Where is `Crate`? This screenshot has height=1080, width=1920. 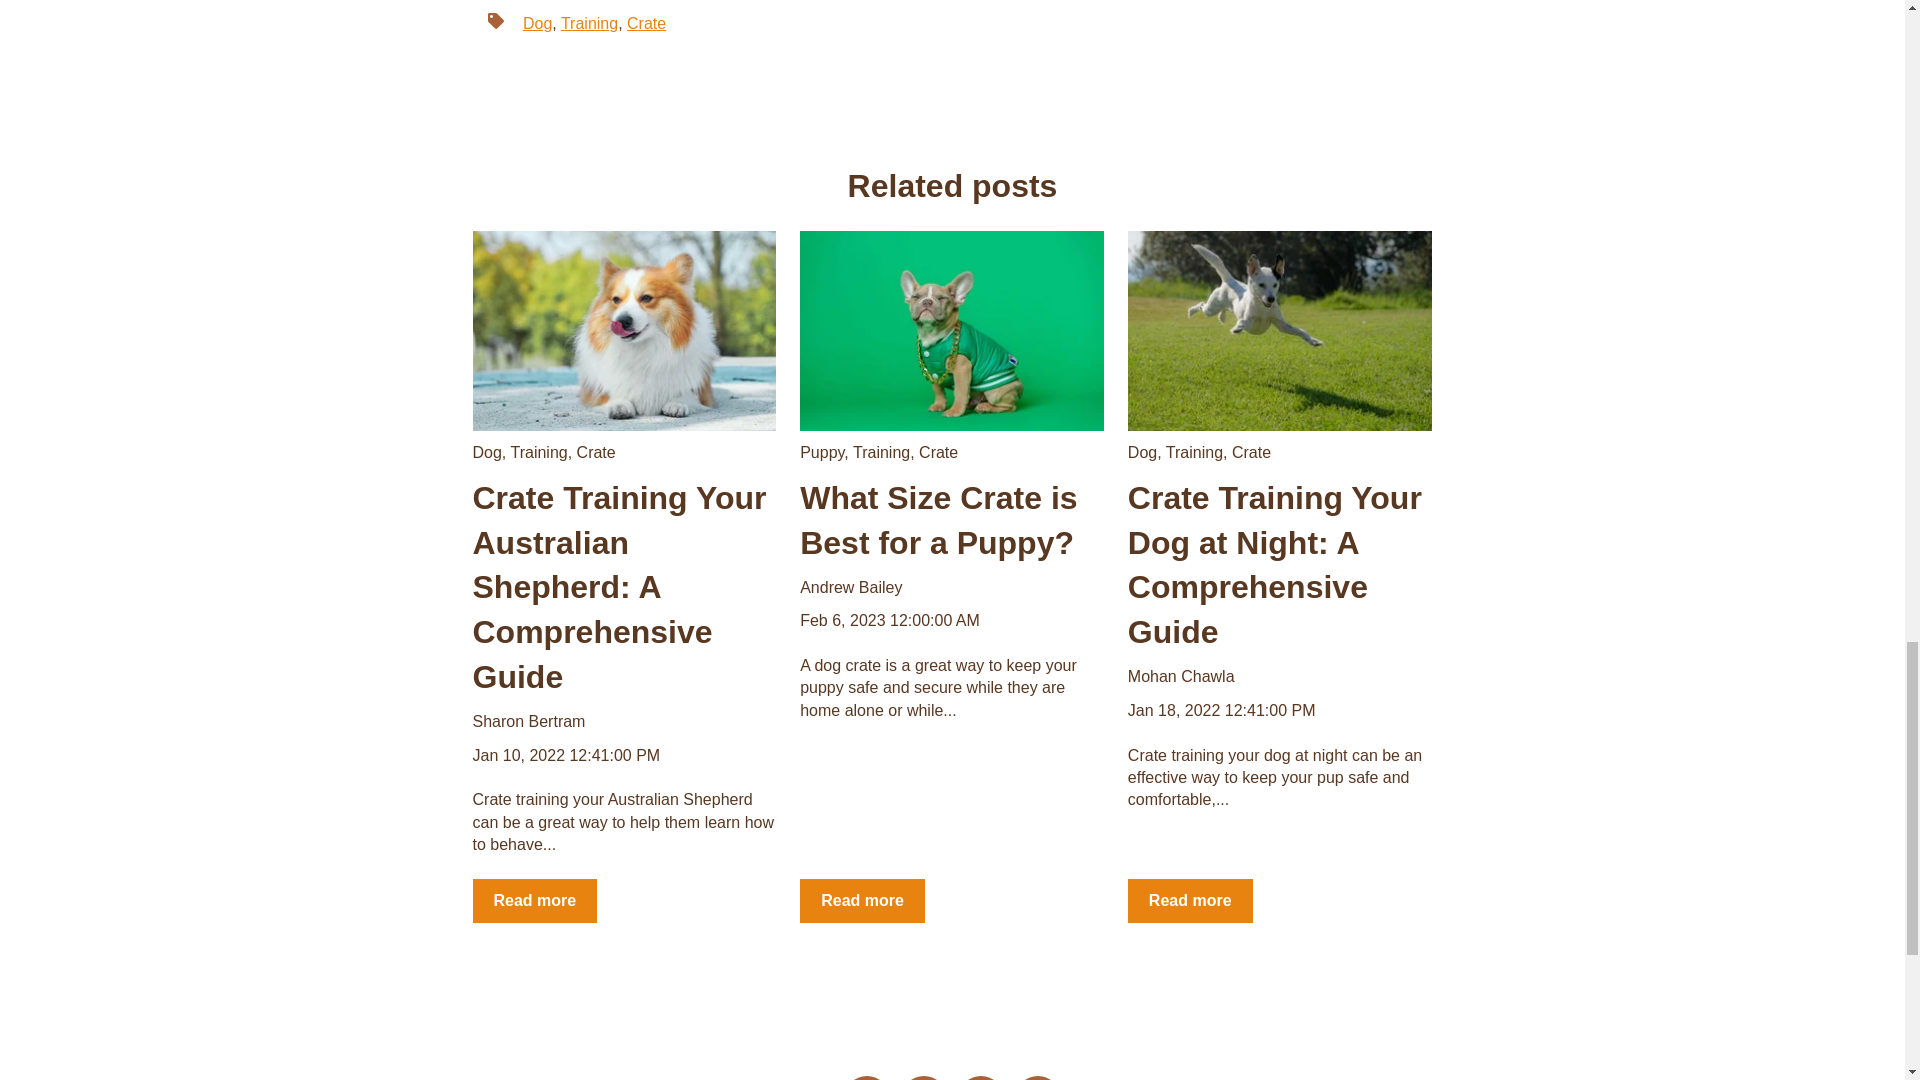
Crate is located at coordinates (646, 24).